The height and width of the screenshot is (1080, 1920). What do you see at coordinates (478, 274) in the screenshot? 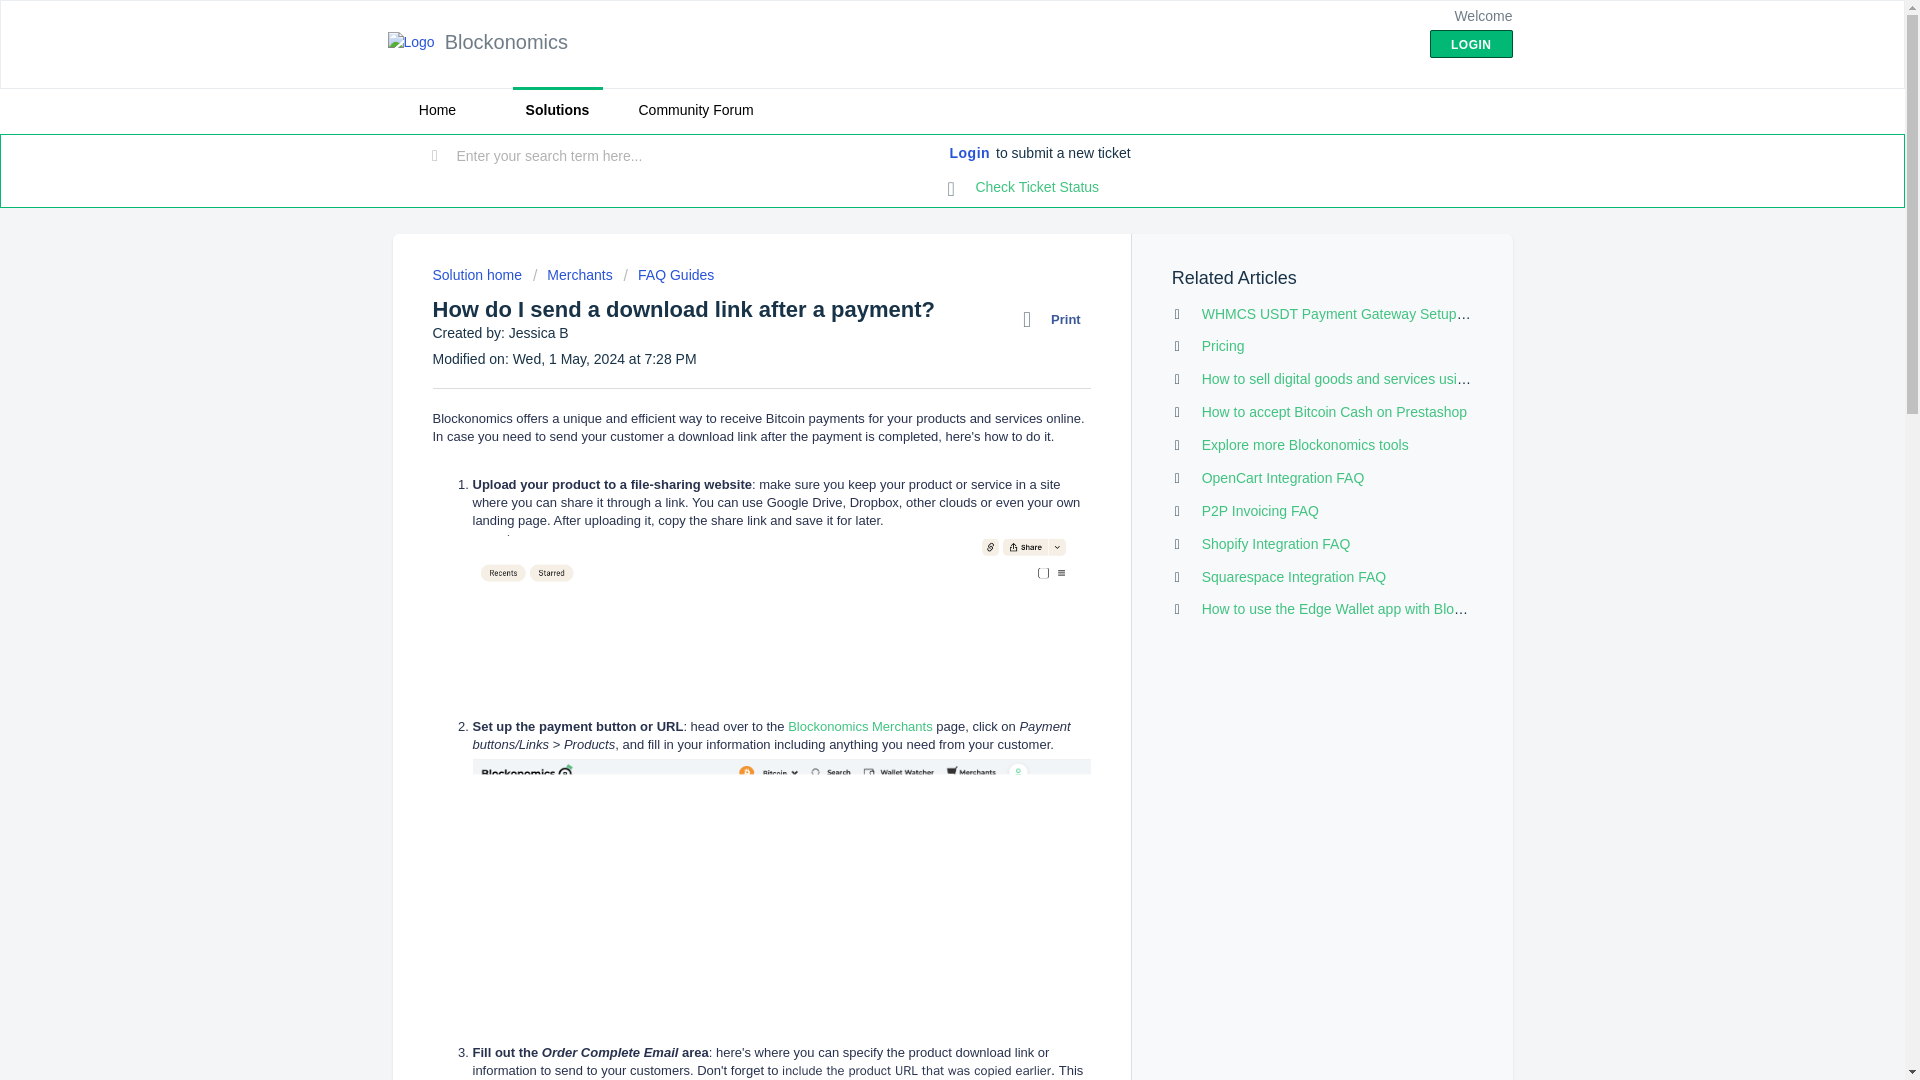
I see `Solution home` at bounding box center [478, 274].